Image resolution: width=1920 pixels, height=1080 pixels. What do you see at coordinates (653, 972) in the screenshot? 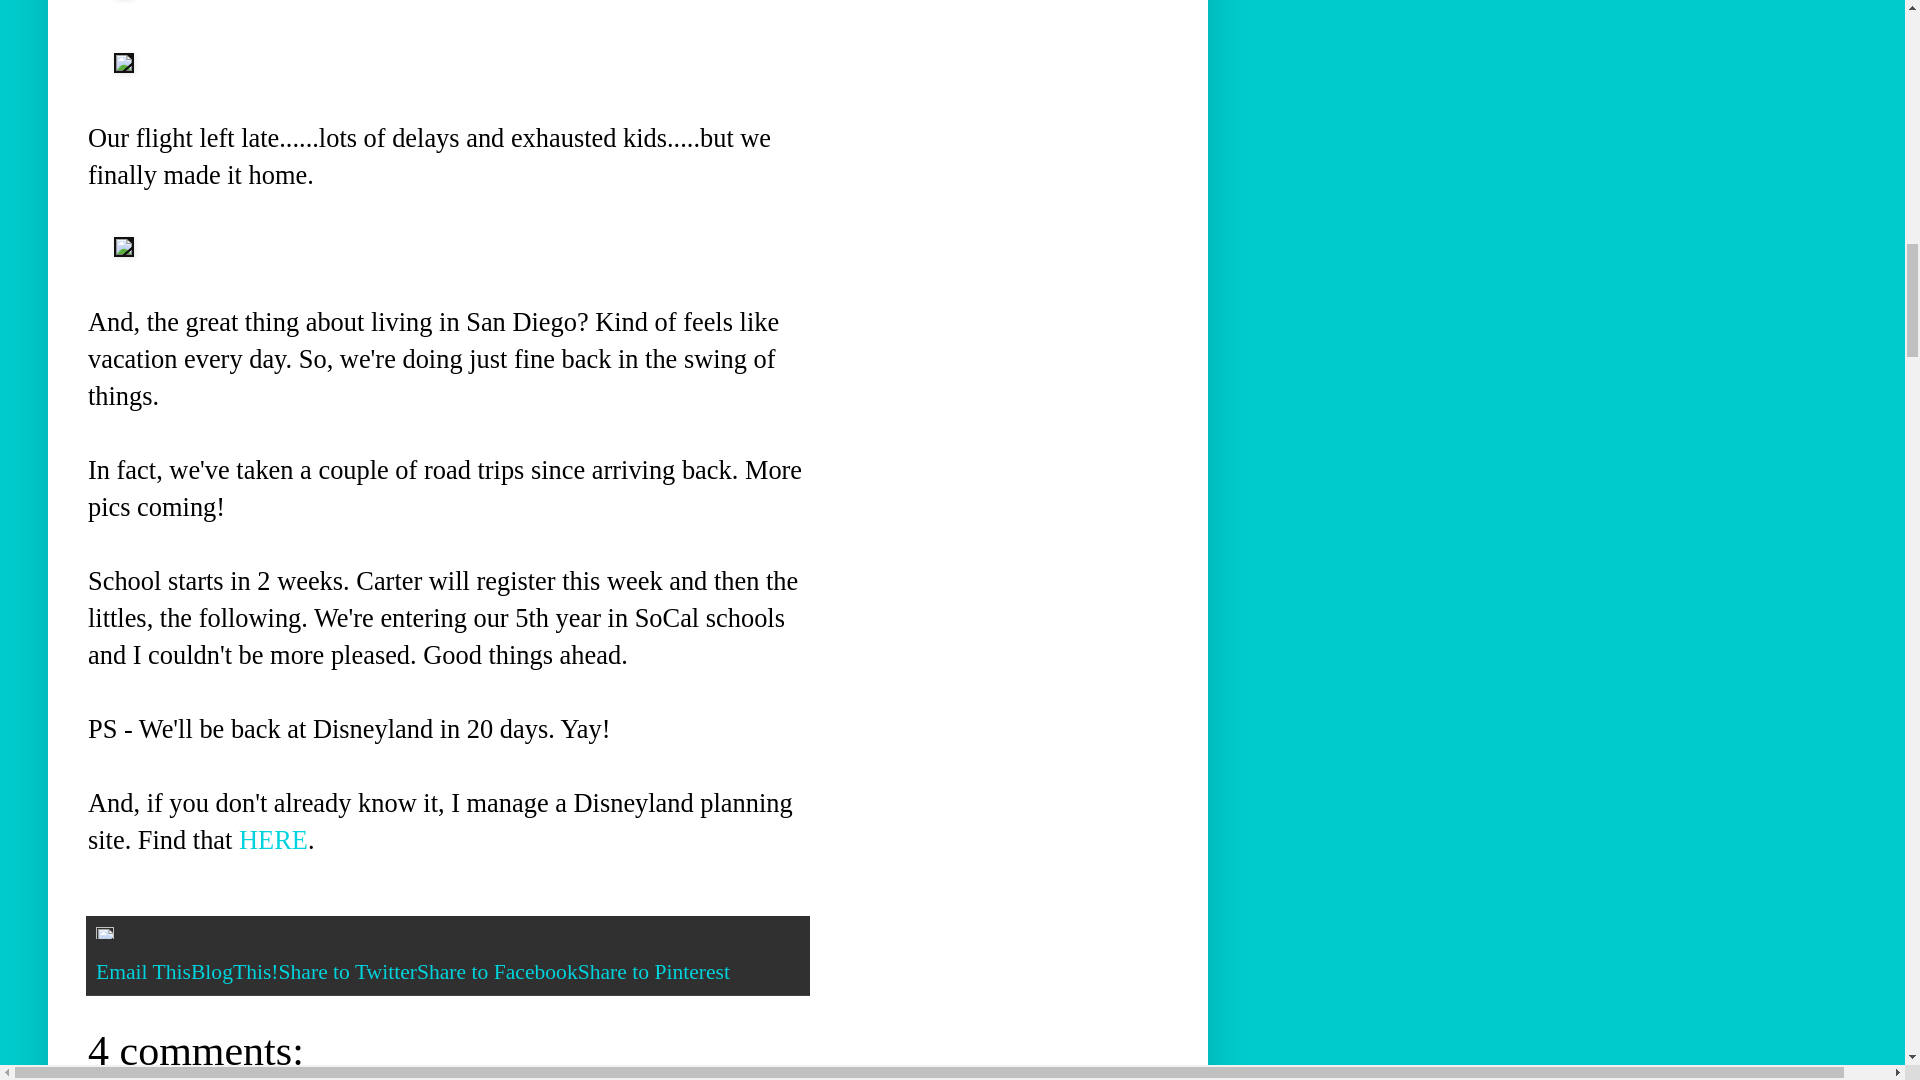
I see `Share to Pinterest` at bounding box center [653, 972].